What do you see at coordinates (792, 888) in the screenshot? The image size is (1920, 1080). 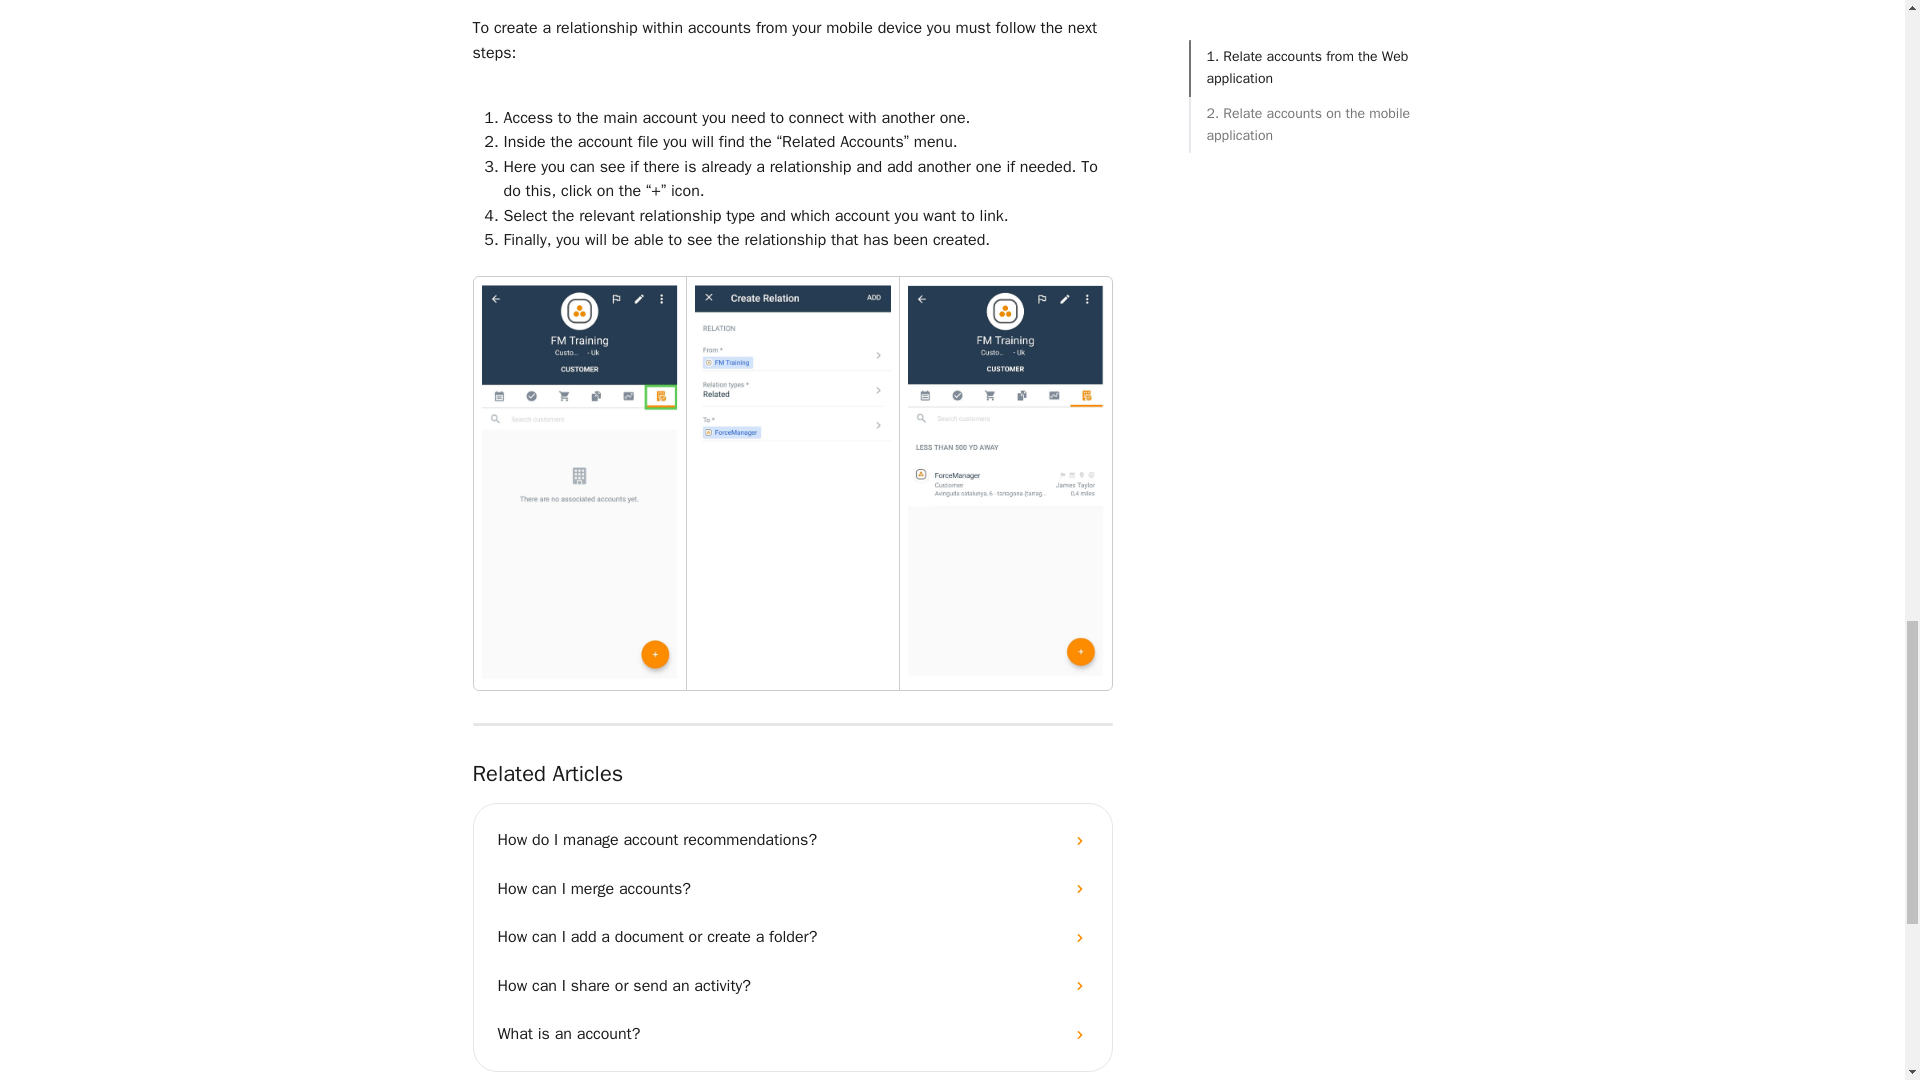 I see `How can I merge accounts?` at bounding box center [792, 888].